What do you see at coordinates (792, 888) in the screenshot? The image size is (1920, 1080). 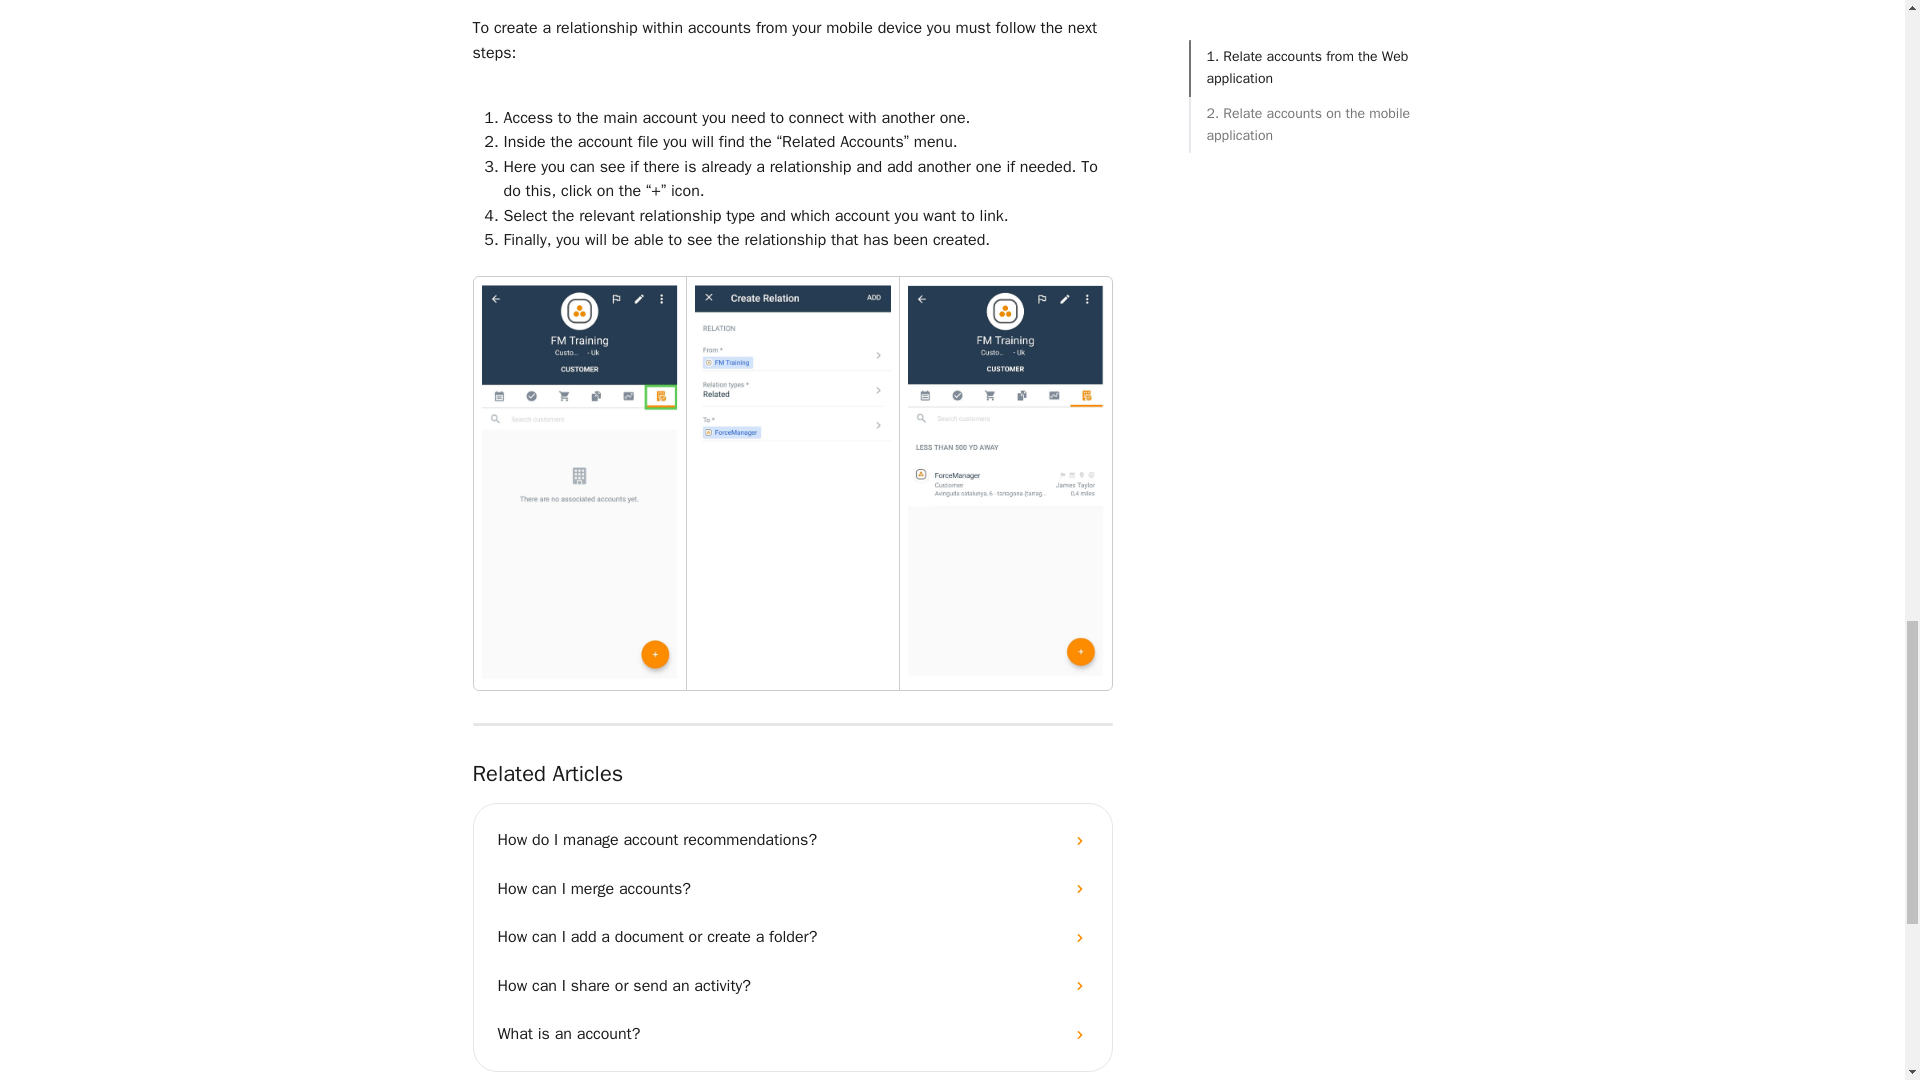 I see `How can I merge accounts?` at bounding box center [792, 888].